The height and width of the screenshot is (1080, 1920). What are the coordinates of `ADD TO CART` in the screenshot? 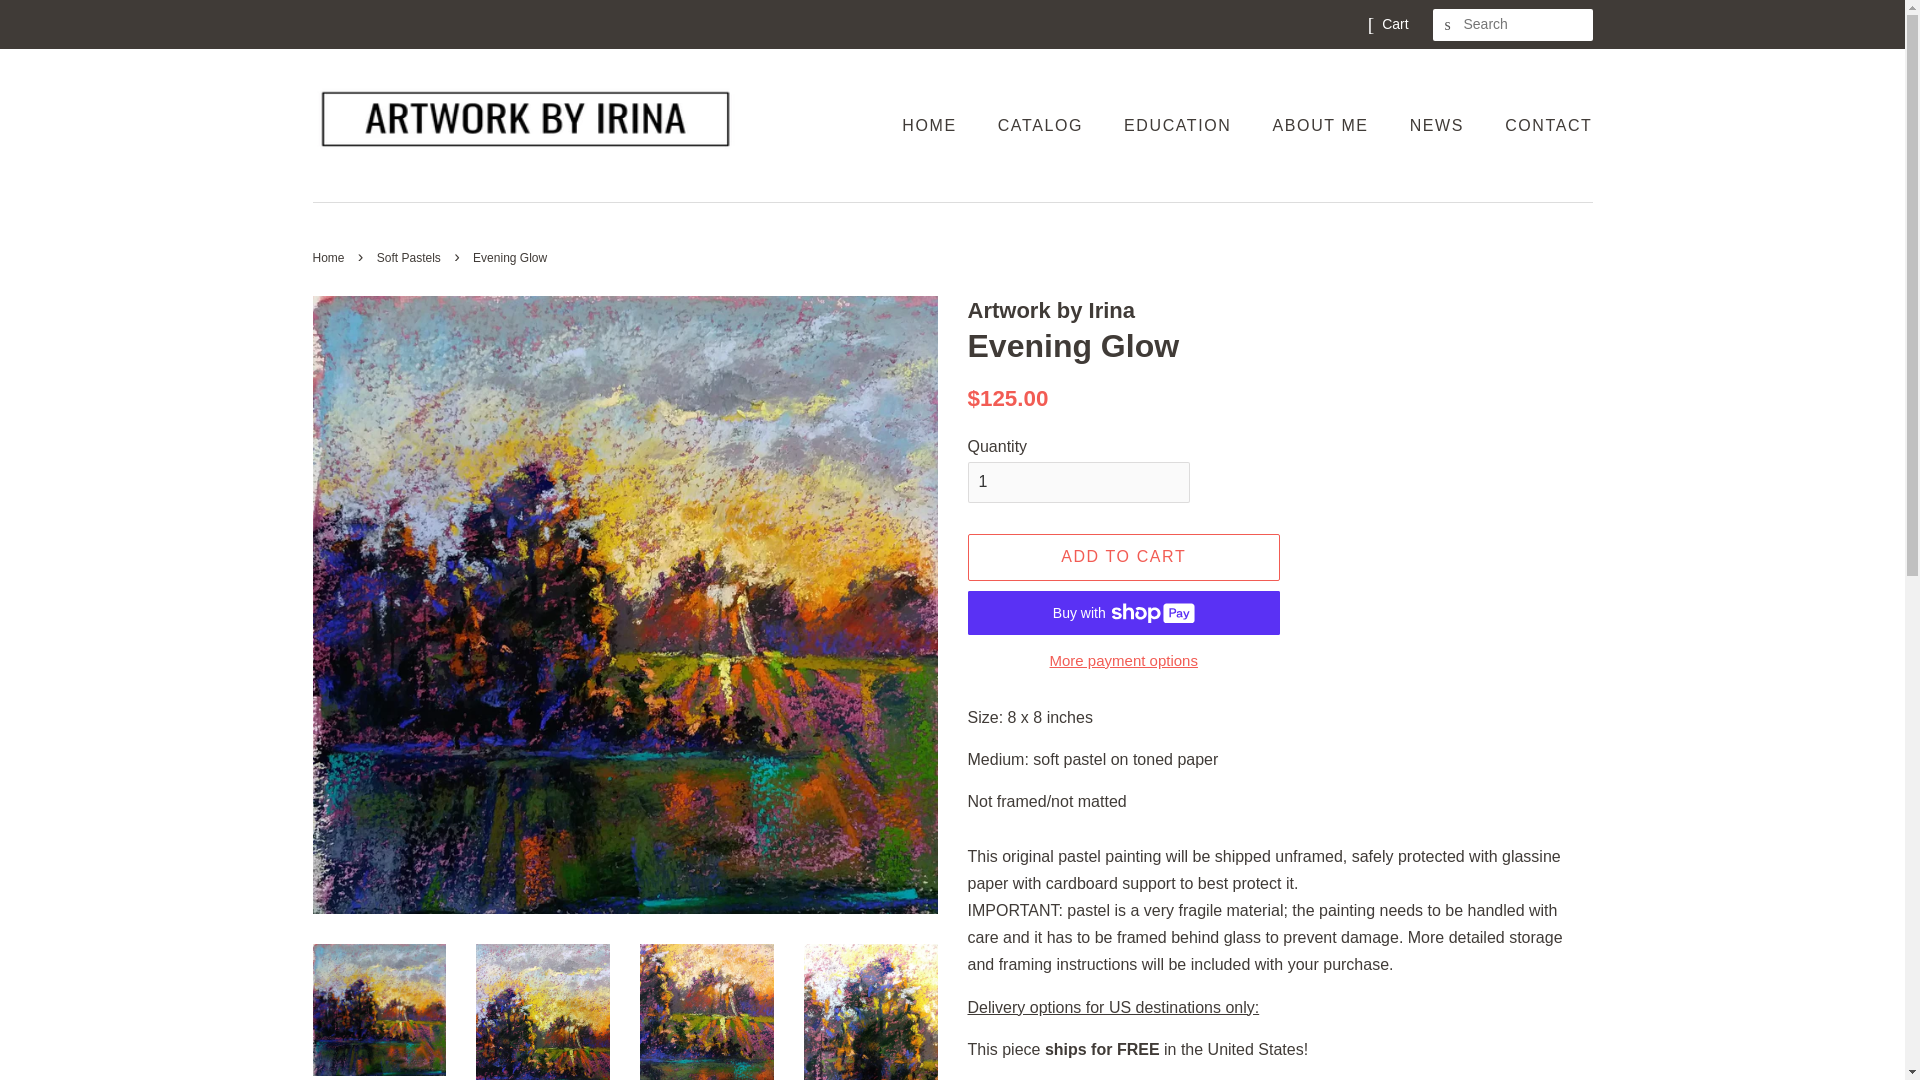 It's located at (1124, 557).